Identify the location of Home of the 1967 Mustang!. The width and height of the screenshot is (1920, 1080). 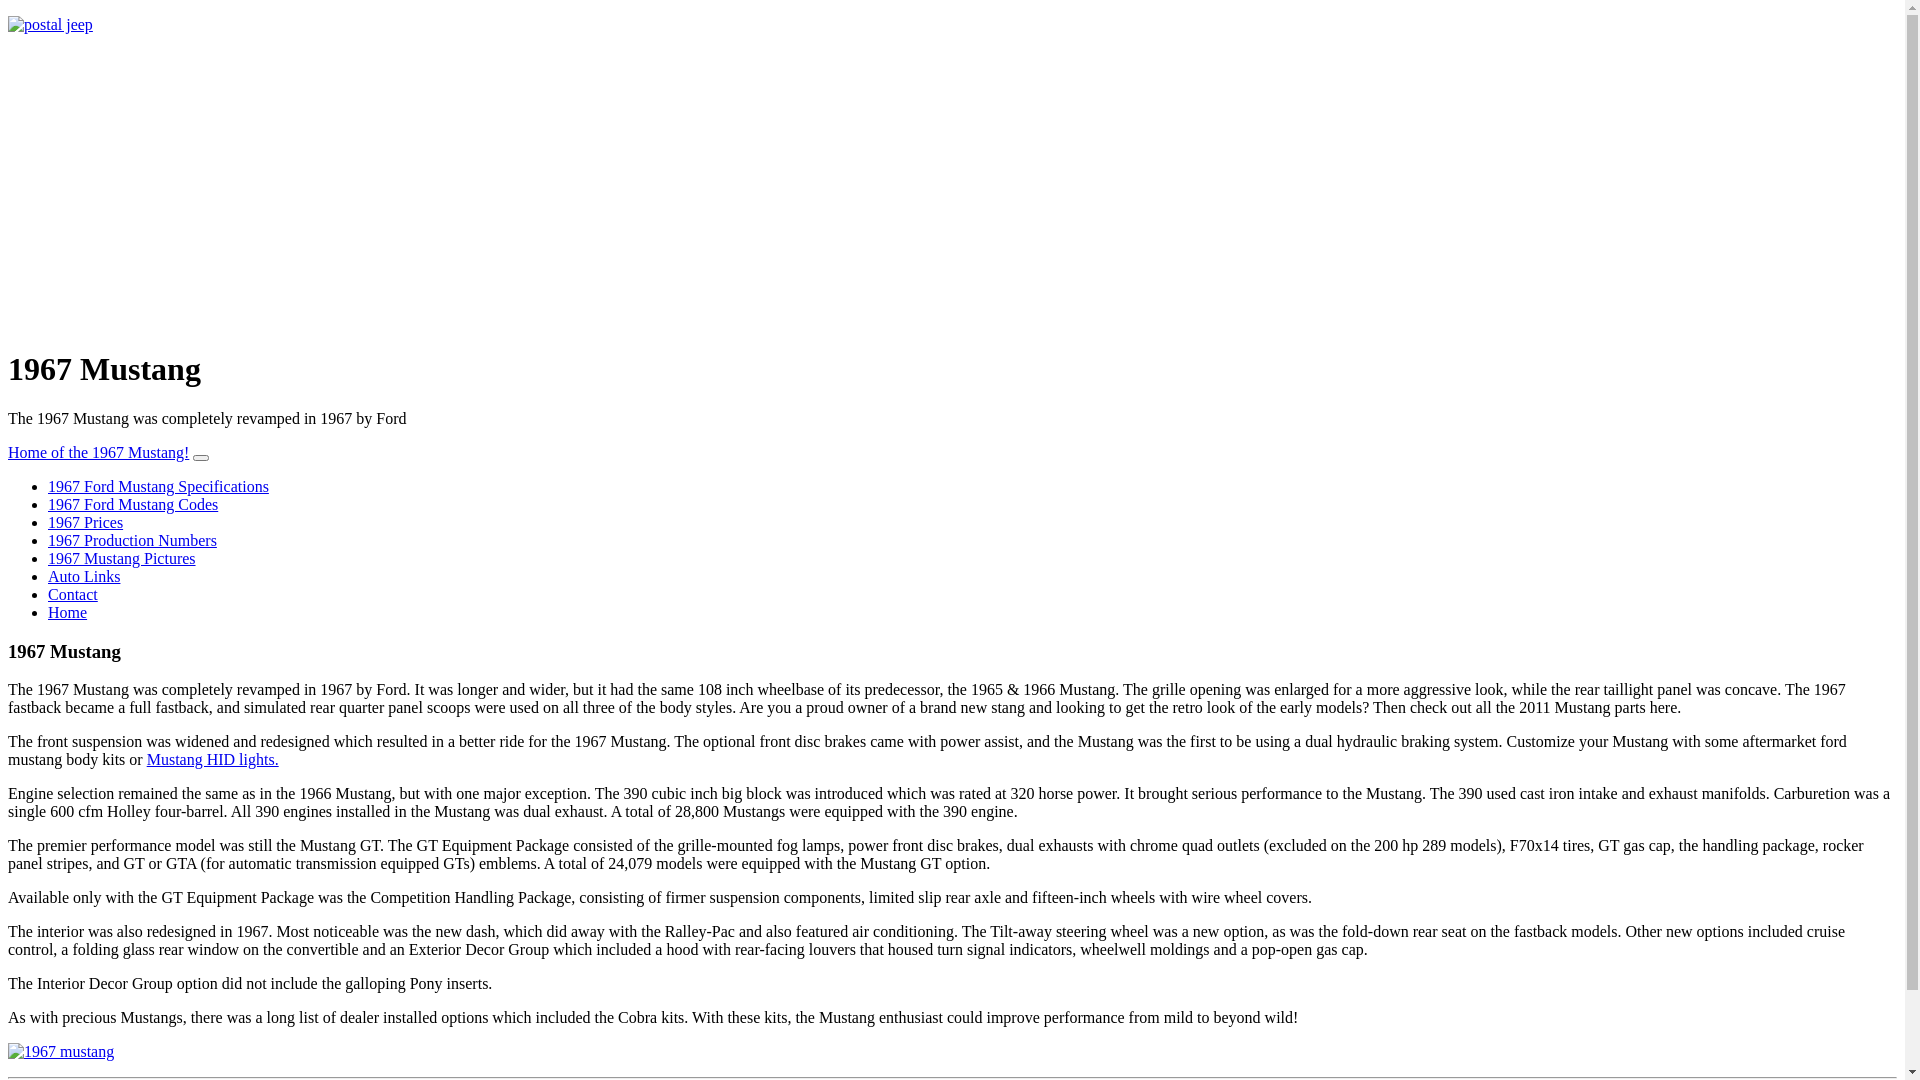
(98, 452).